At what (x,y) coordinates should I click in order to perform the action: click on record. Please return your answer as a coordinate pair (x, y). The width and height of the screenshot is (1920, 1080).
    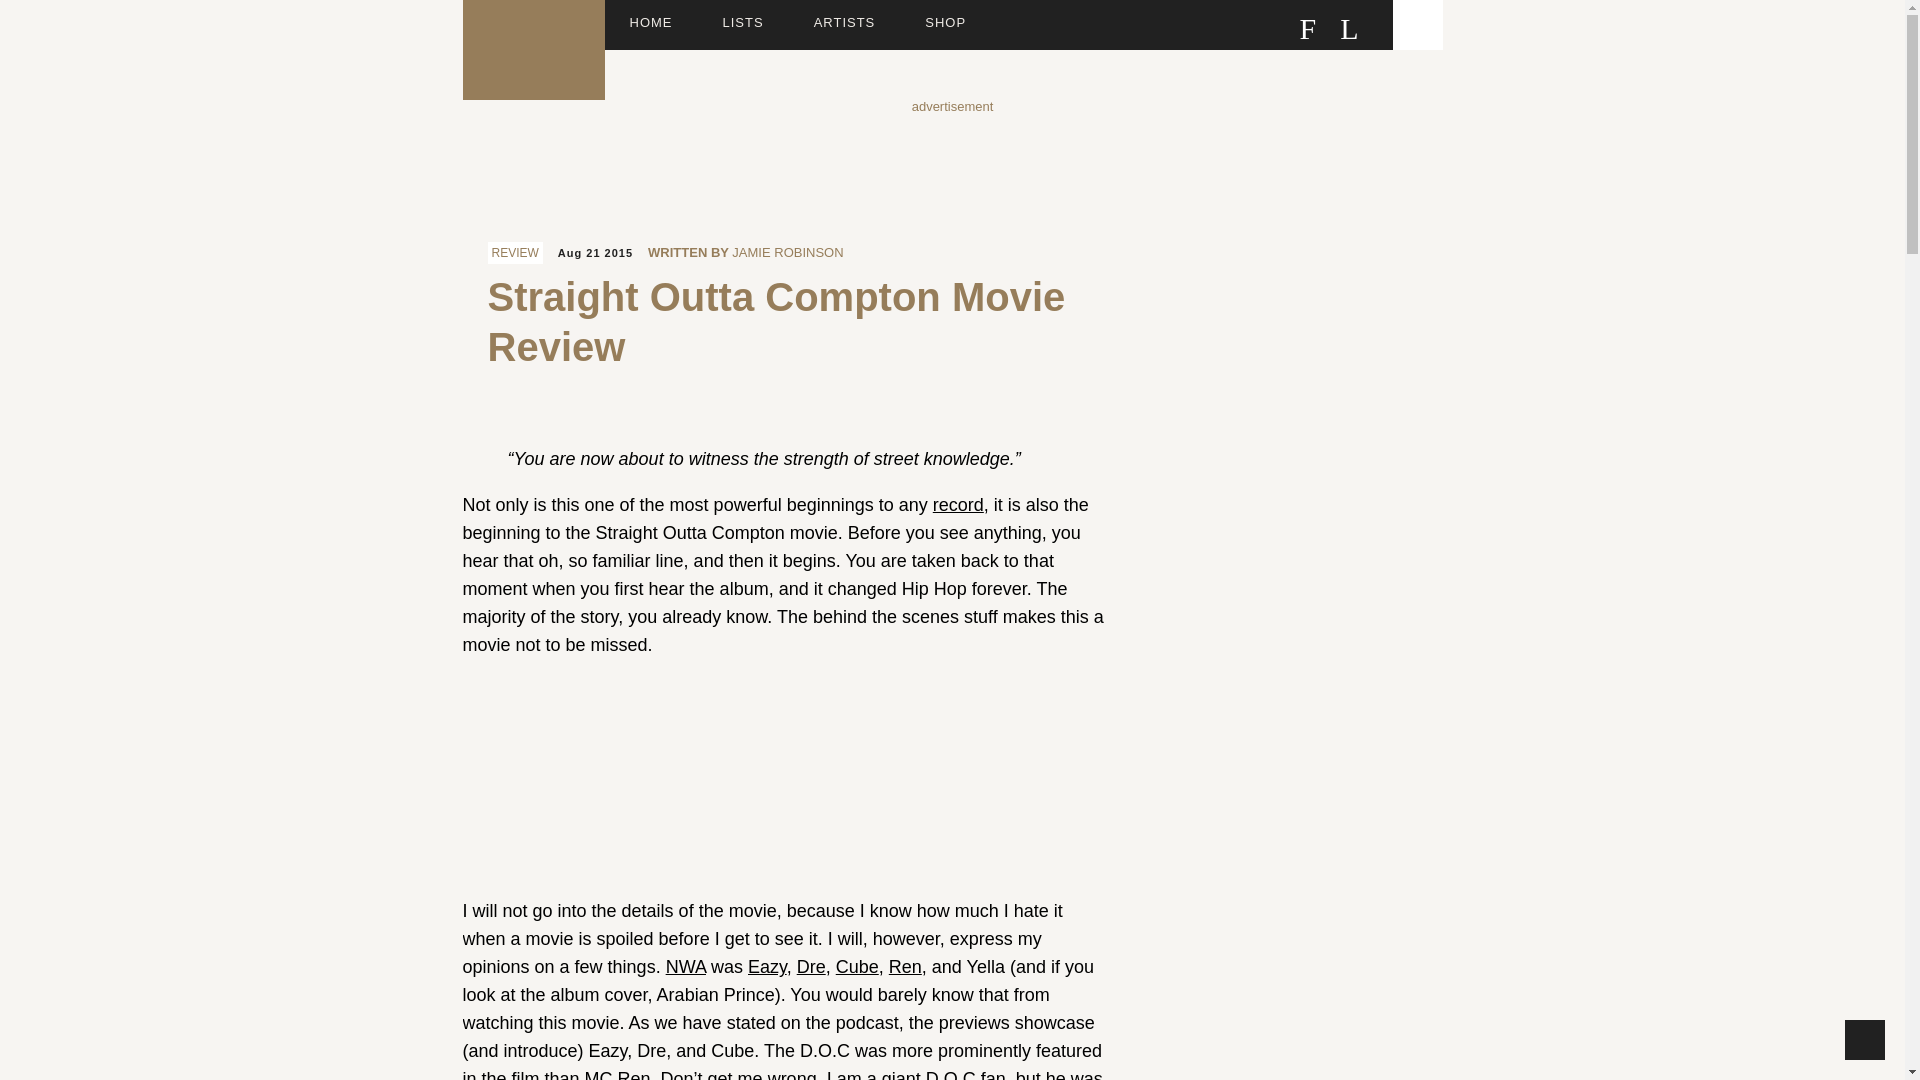
    Looking at the image, I should click on (958, 504).